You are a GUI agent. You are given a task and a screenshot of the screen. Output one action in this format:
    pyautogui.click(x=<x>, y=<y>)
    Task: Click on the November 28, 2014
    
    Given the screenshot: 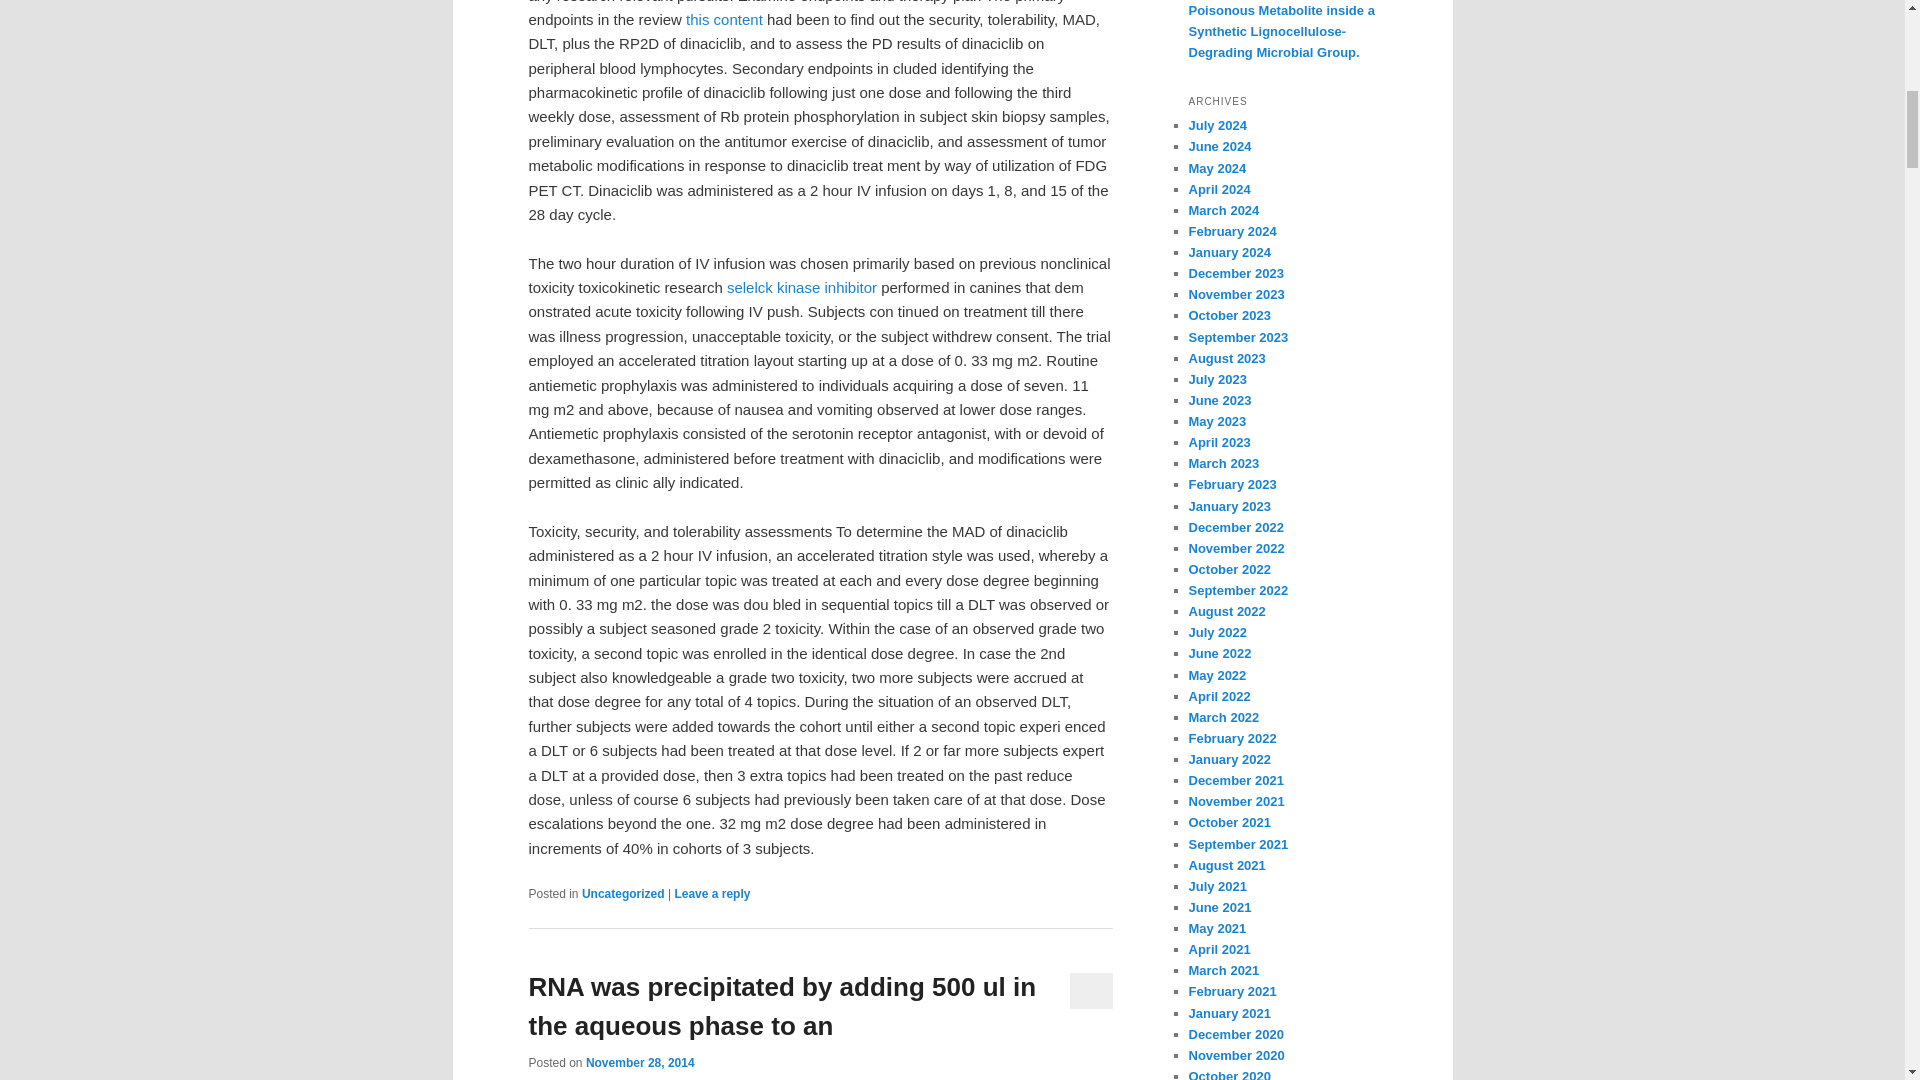 What is the action you would take?
    pyautogui.click(x=640, y=1063)
    